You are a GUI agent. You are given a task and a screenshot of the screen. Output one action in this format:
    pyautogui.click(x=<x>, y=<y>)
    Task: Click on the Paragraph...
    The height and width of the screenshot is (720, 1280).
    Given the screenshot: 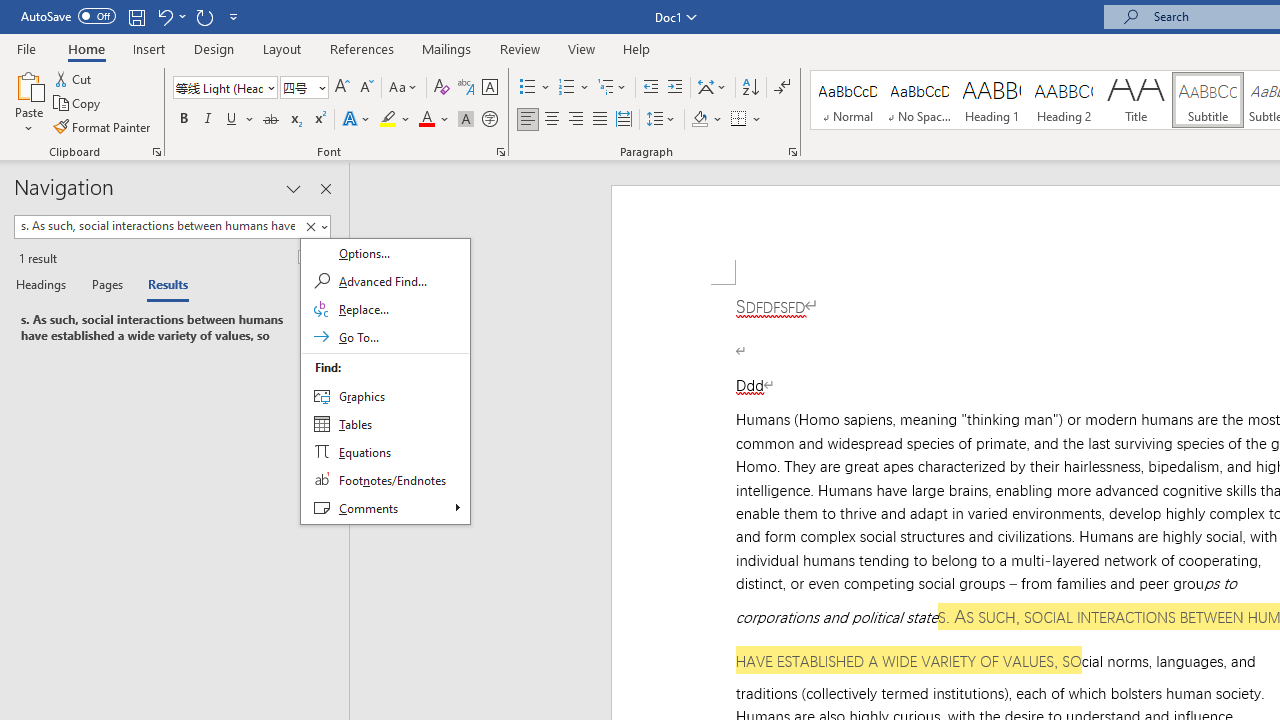 What is the action you would take?
    pyautogui.click(x=792, y=152)
    